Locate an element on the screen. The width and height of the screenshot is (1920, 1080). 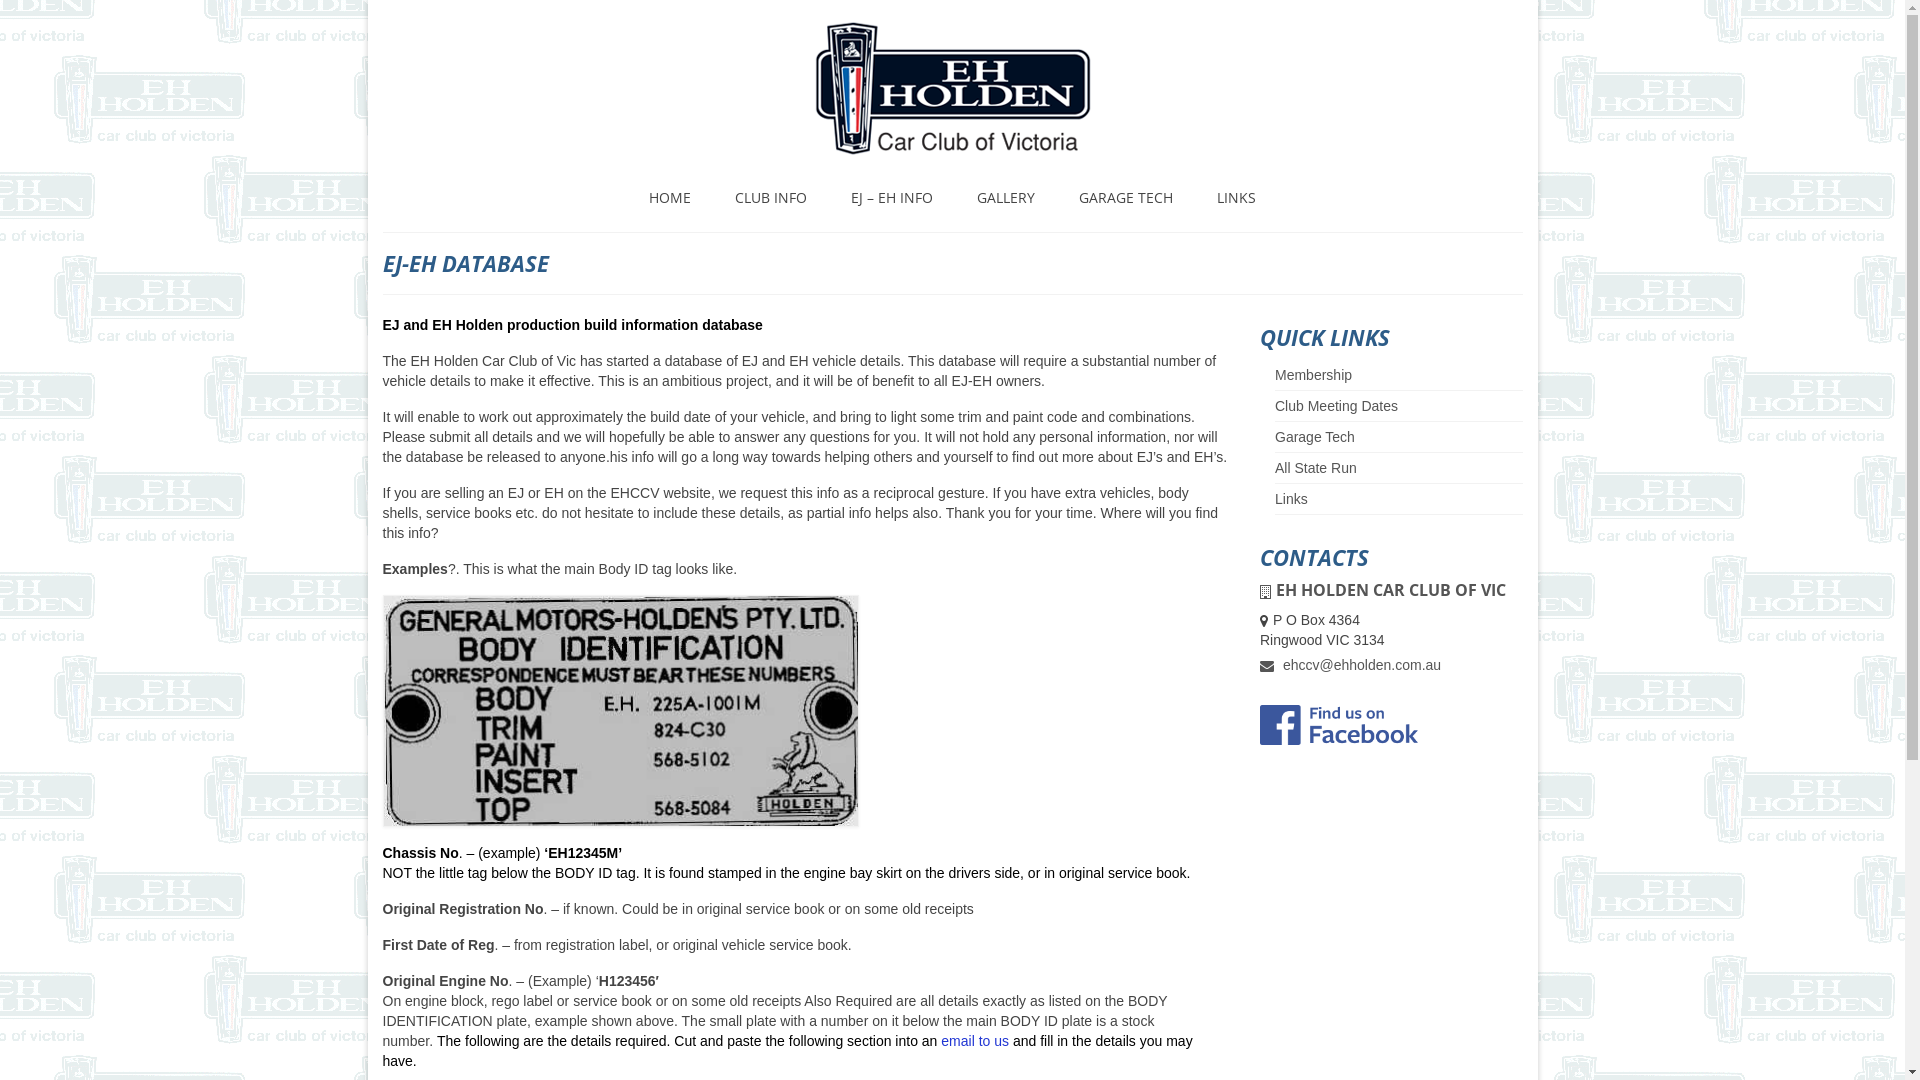
email to us is located at coordinates (975, 1041).